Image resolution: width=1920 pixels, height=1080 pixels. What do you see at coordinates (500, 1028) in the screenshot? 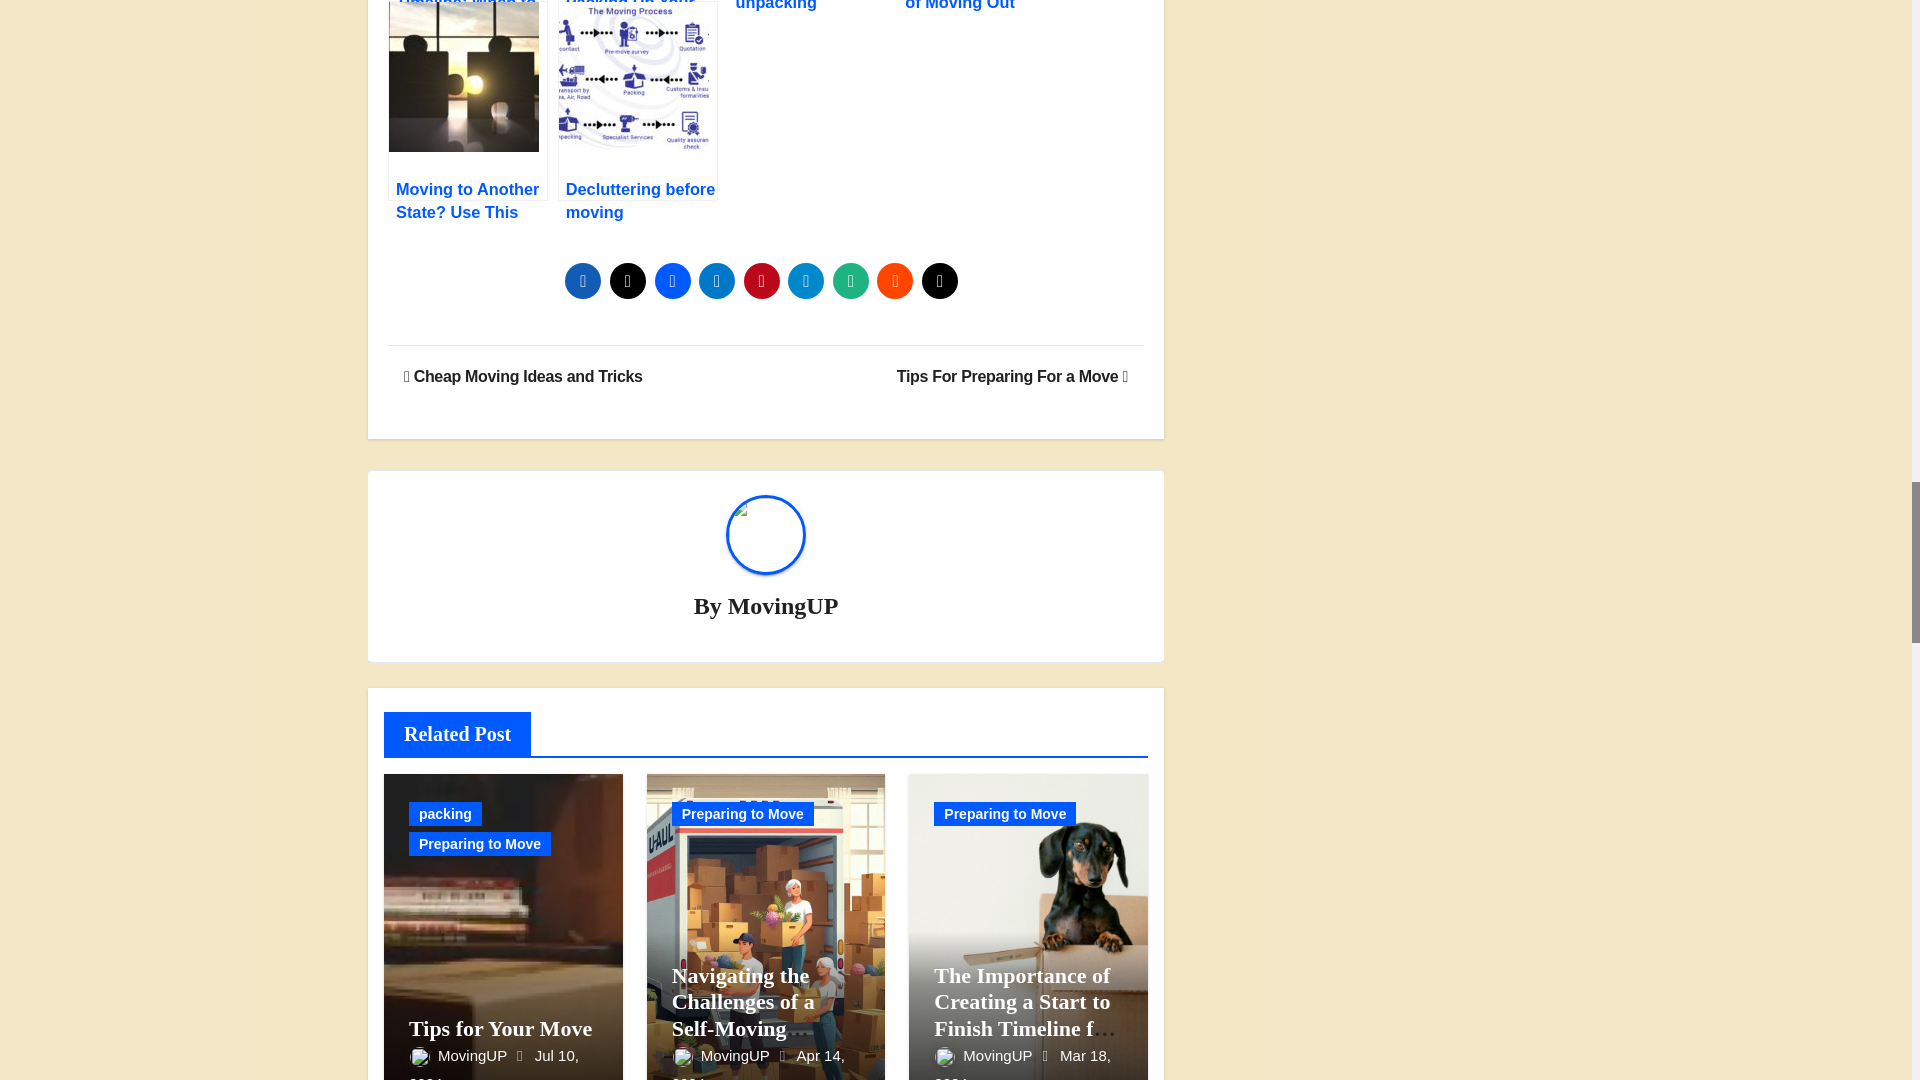
I see `Permalink to: Tips for Your Move` at bounding box center [500, 1028].